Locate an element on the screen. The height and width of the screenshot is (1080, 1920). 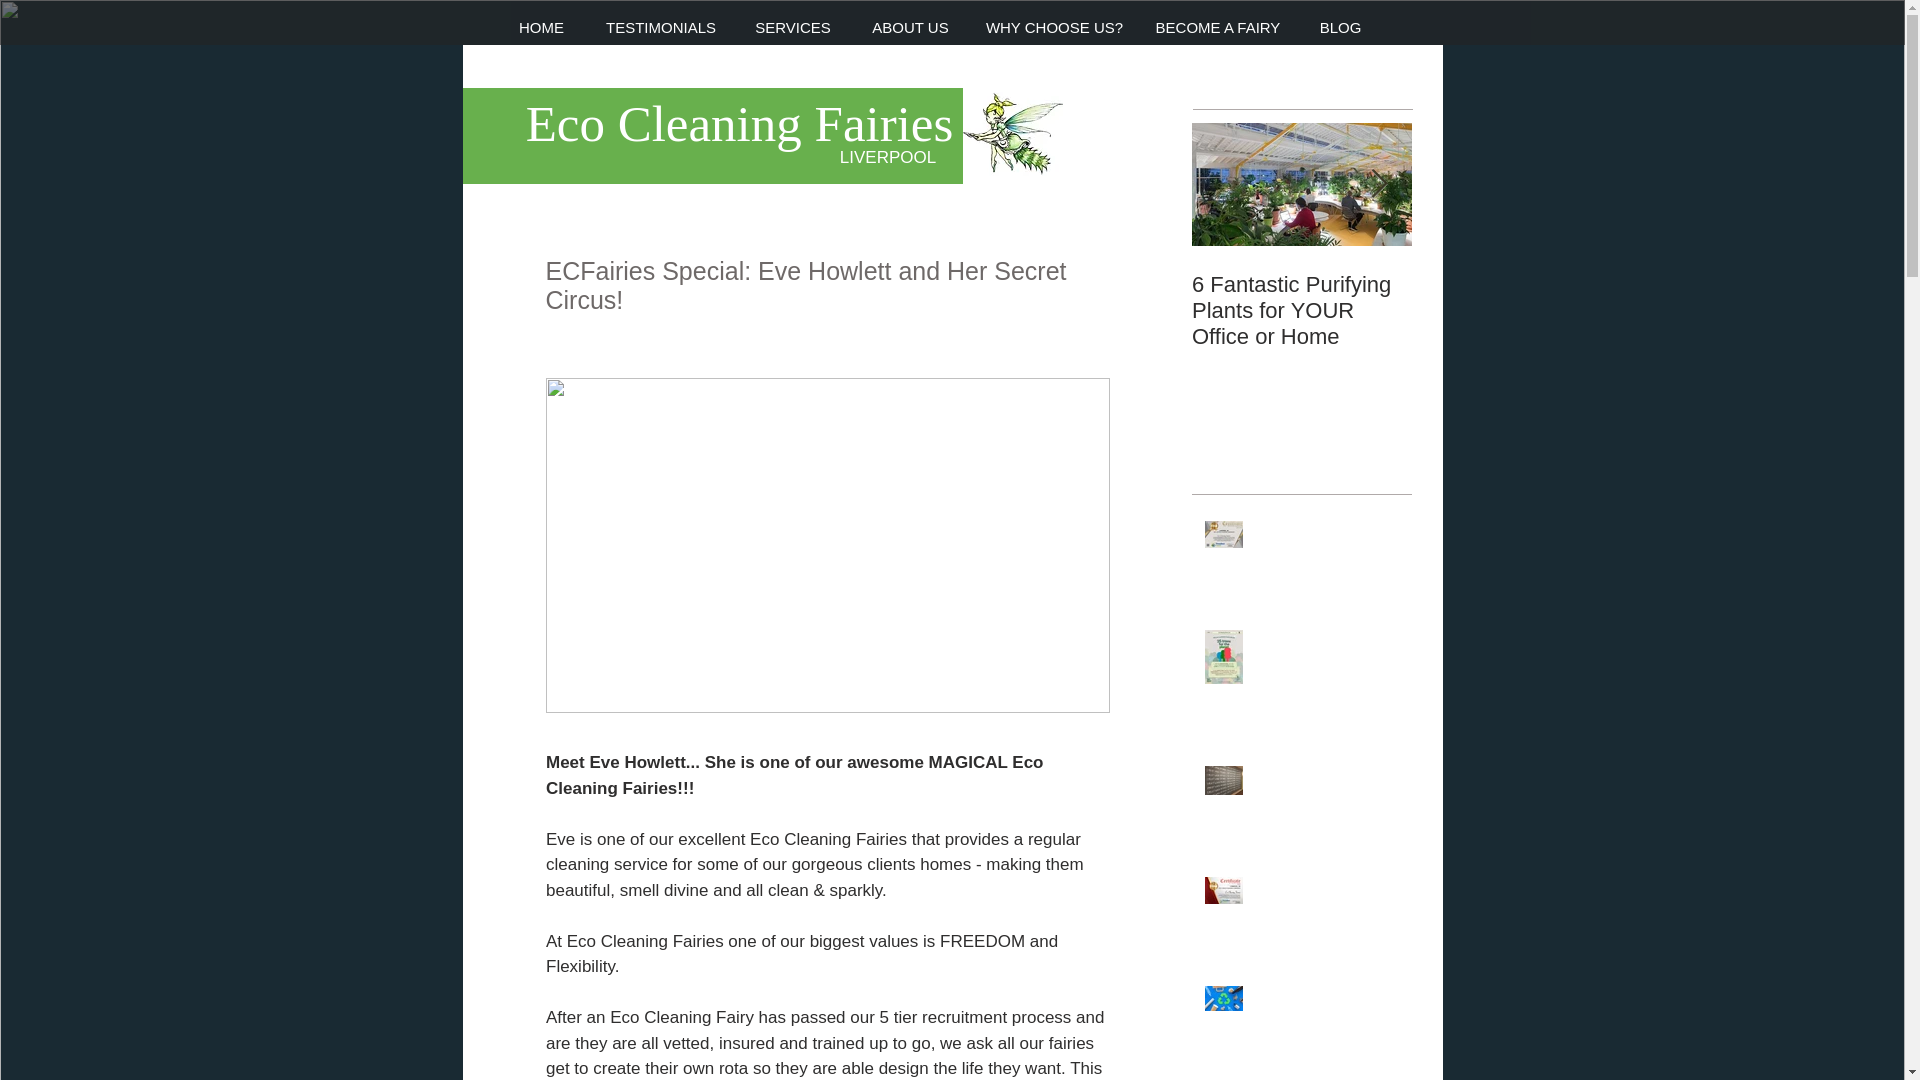
SERVICES is located at coordinates (792, 28).